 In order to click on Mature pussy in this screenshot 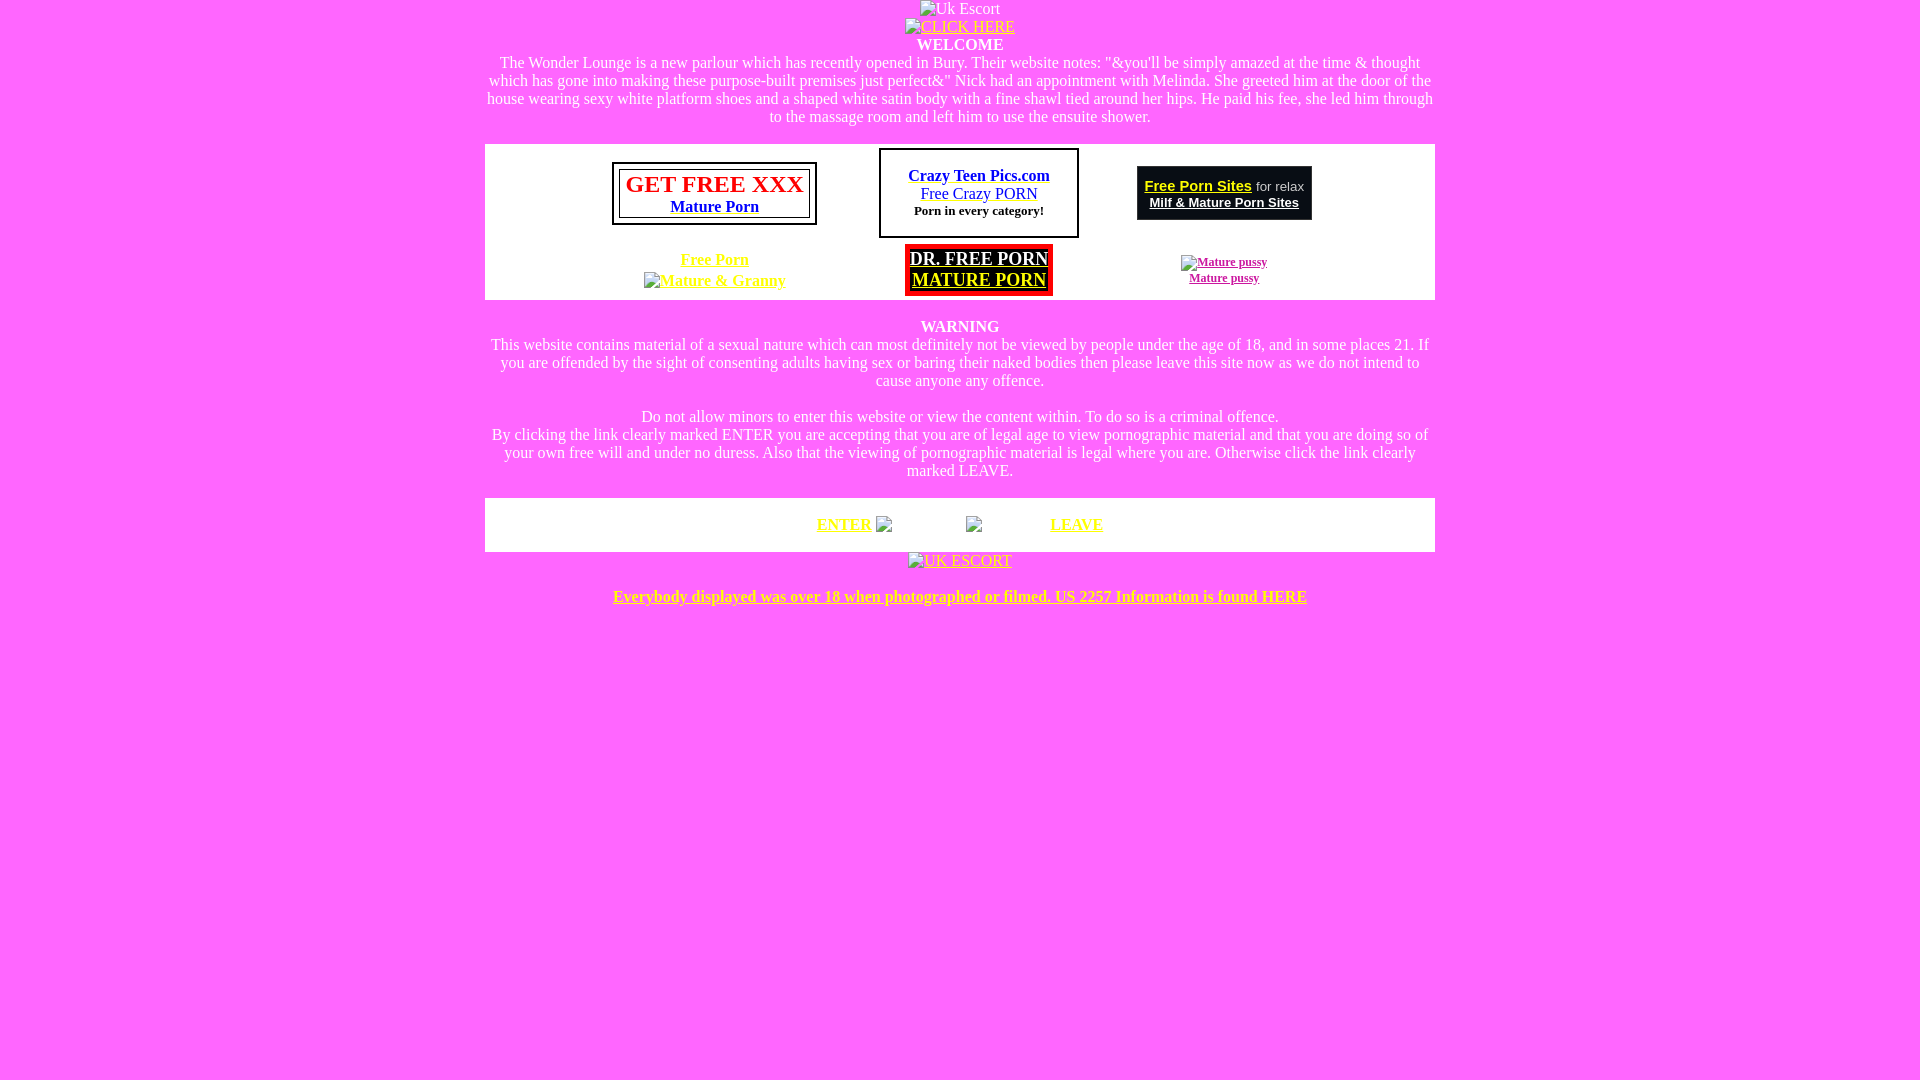, I will do `click(979, 280)`.